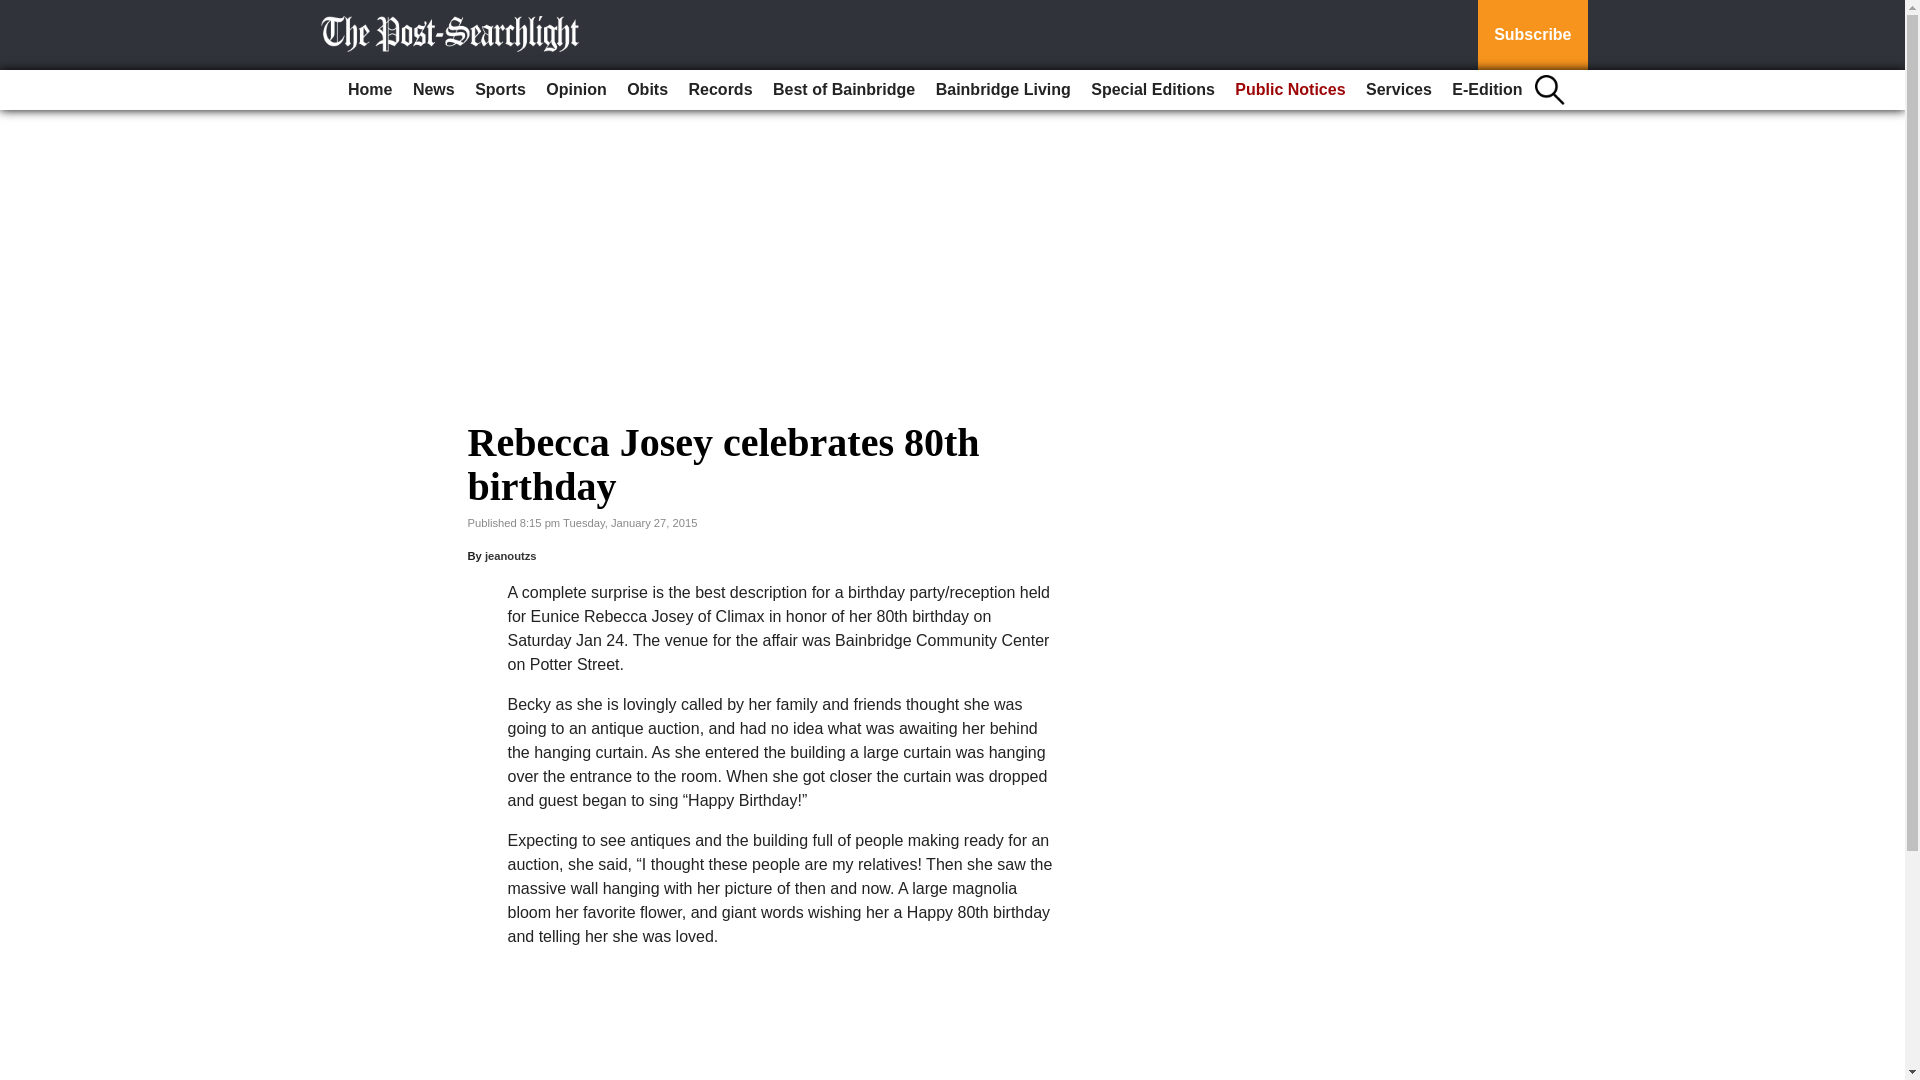  Describe the element at coordinates (500, 90) in the screenshot. I see `Sports` at that location.